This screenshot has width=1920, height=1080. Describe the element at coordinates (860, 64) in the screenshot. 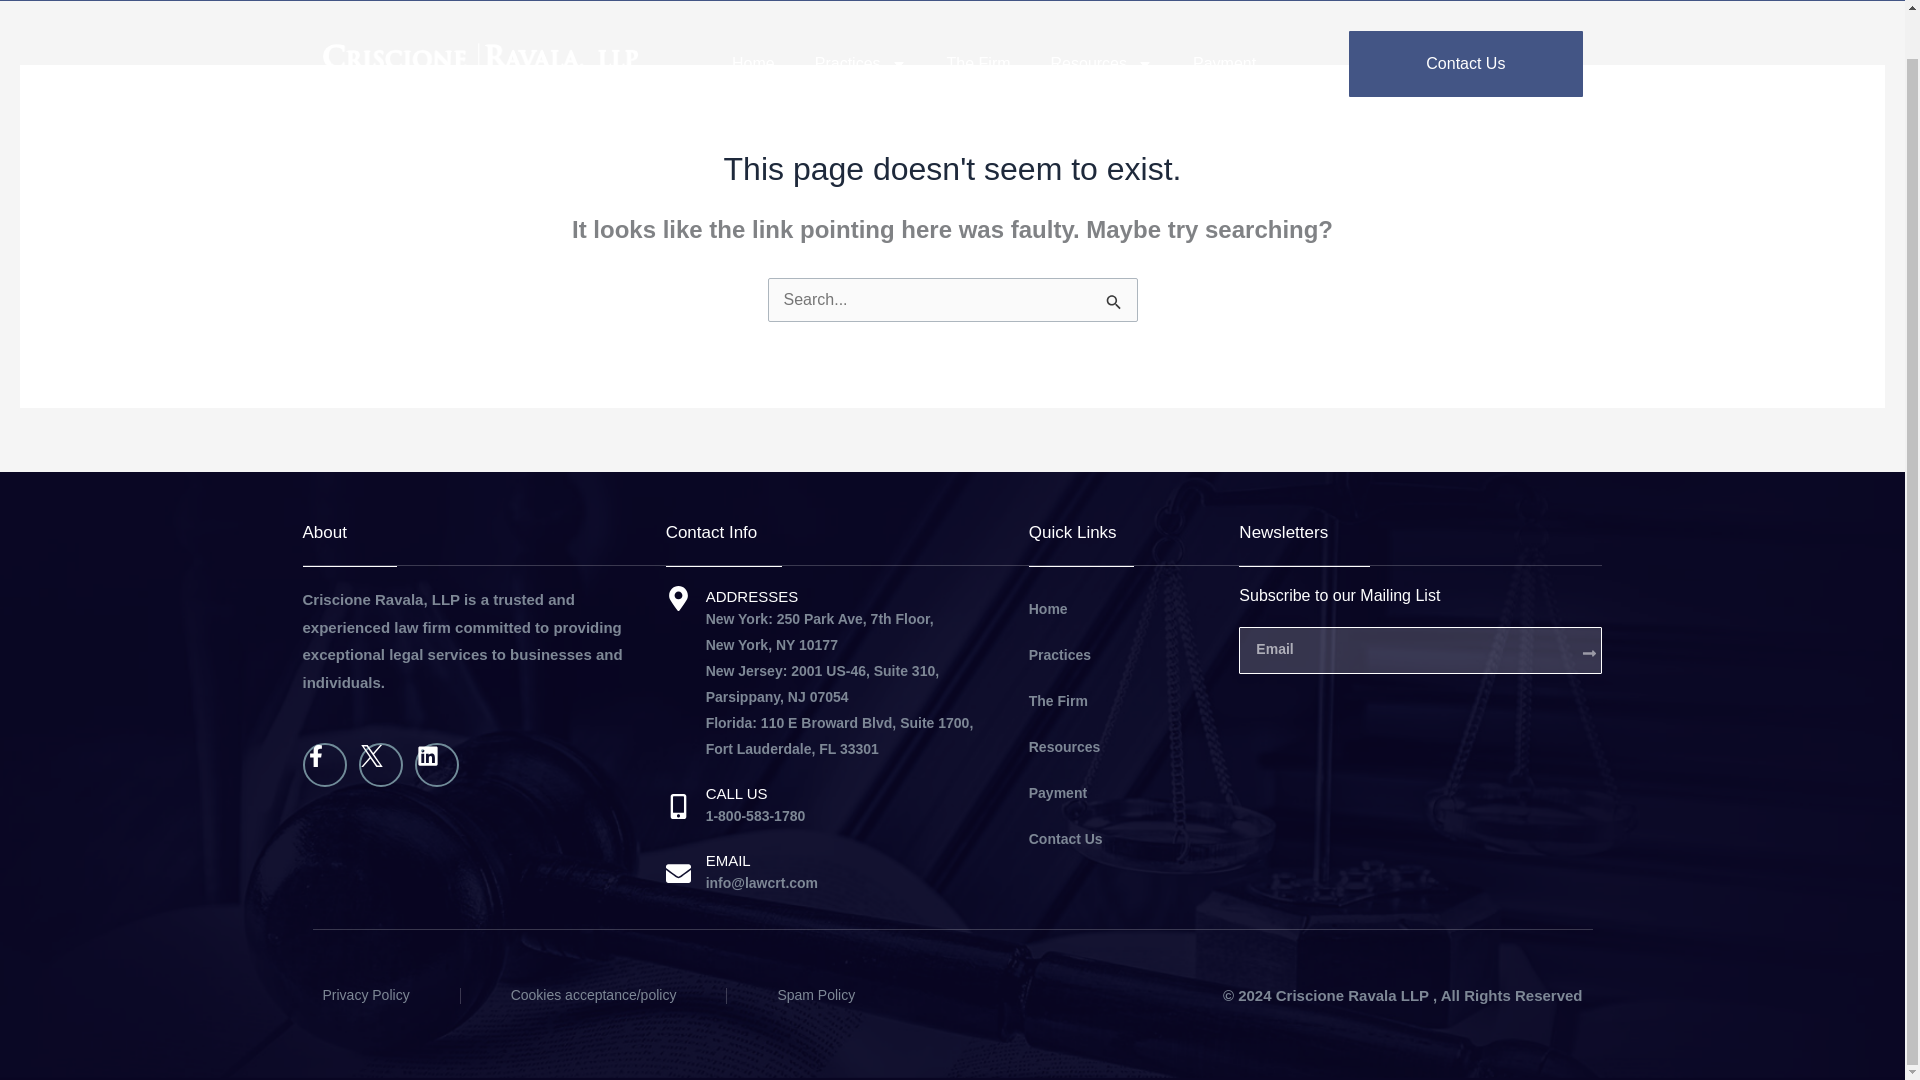

I see `Practices` at that location.